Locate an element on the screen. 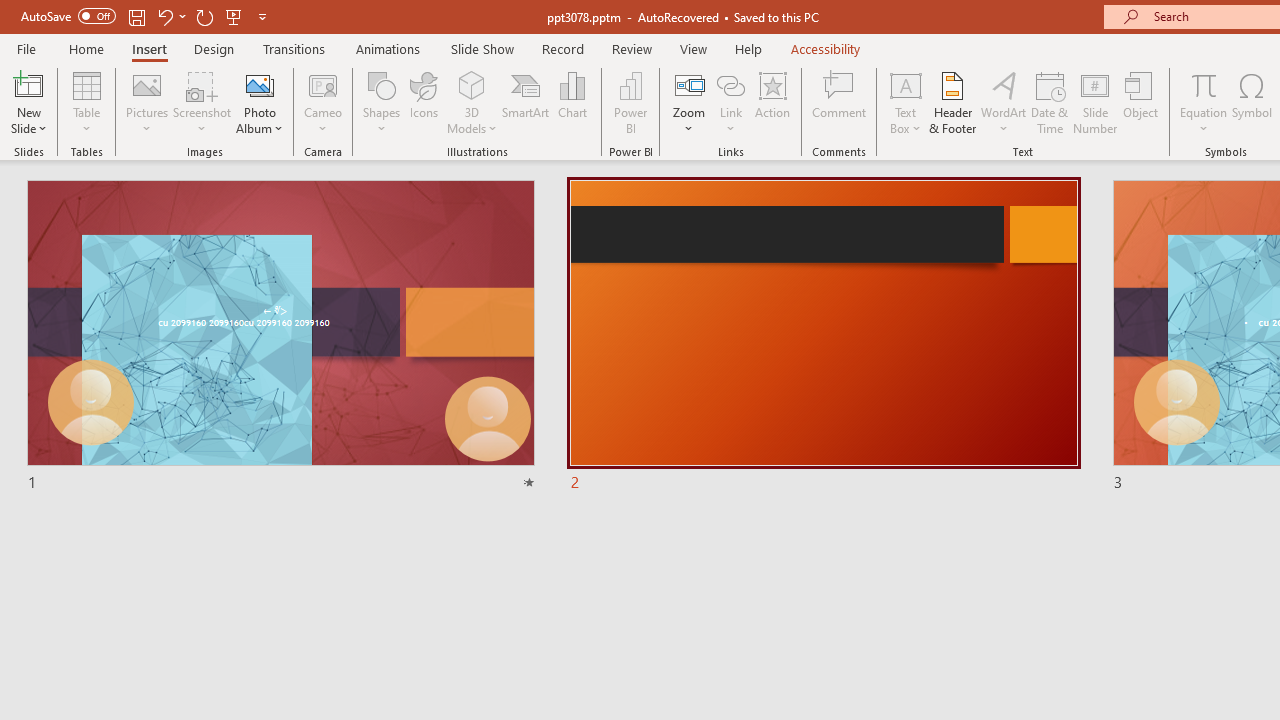 This screenshot has height=720, width=1280. Object... is located at coordinates (1141, 102).